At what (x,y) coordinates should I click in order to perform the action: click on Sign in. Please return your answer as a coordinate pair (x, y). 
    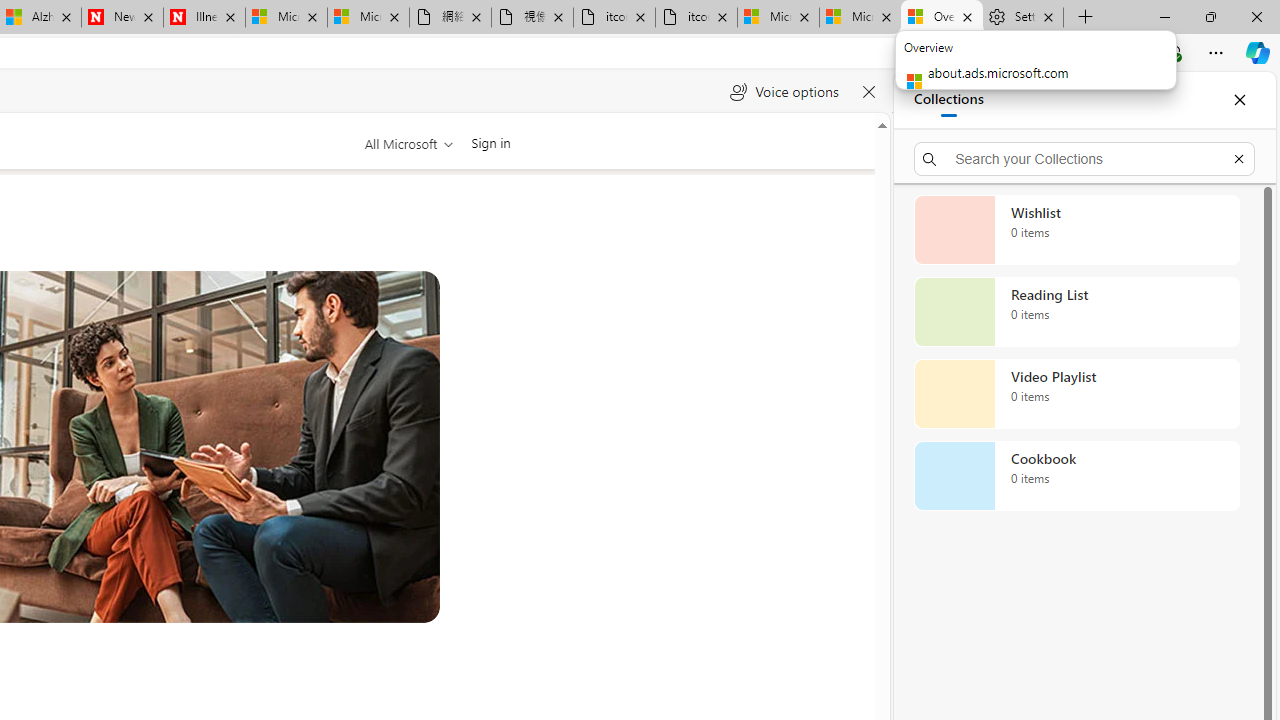
    Looking at the image, I should click on (490, 142).